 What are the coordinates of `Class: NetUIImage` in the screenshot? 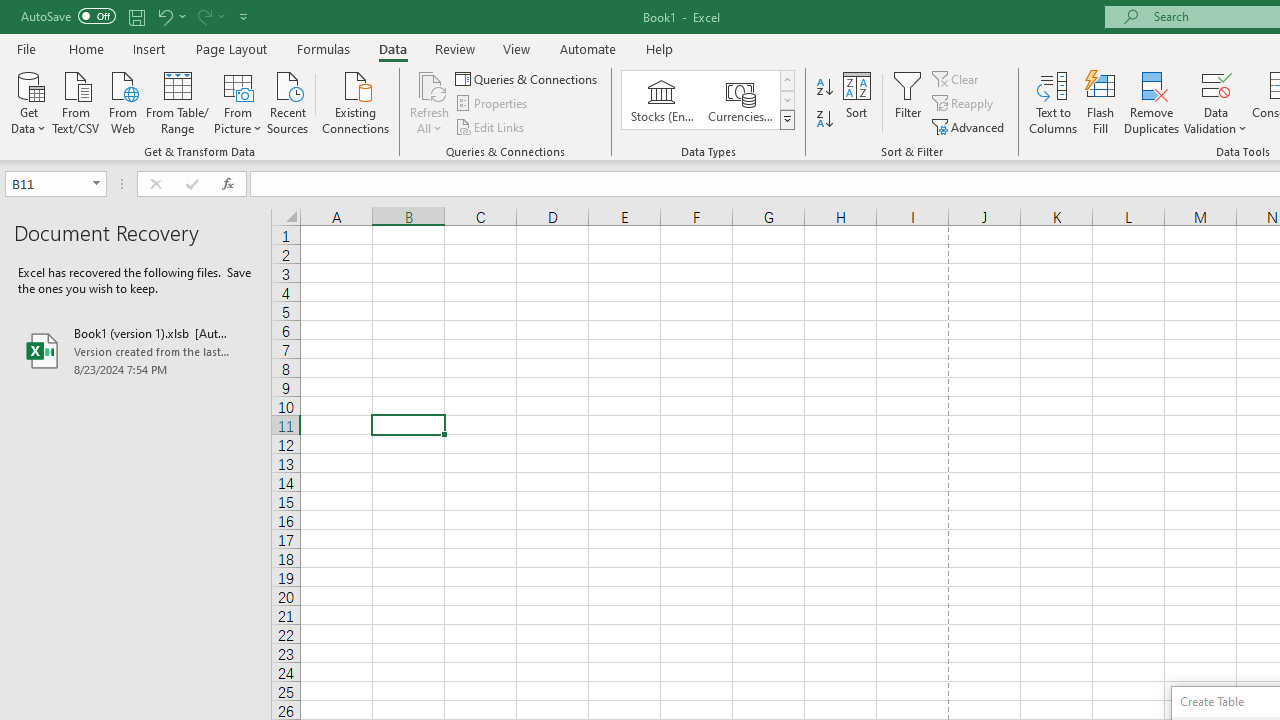 It's located at (788, 119).